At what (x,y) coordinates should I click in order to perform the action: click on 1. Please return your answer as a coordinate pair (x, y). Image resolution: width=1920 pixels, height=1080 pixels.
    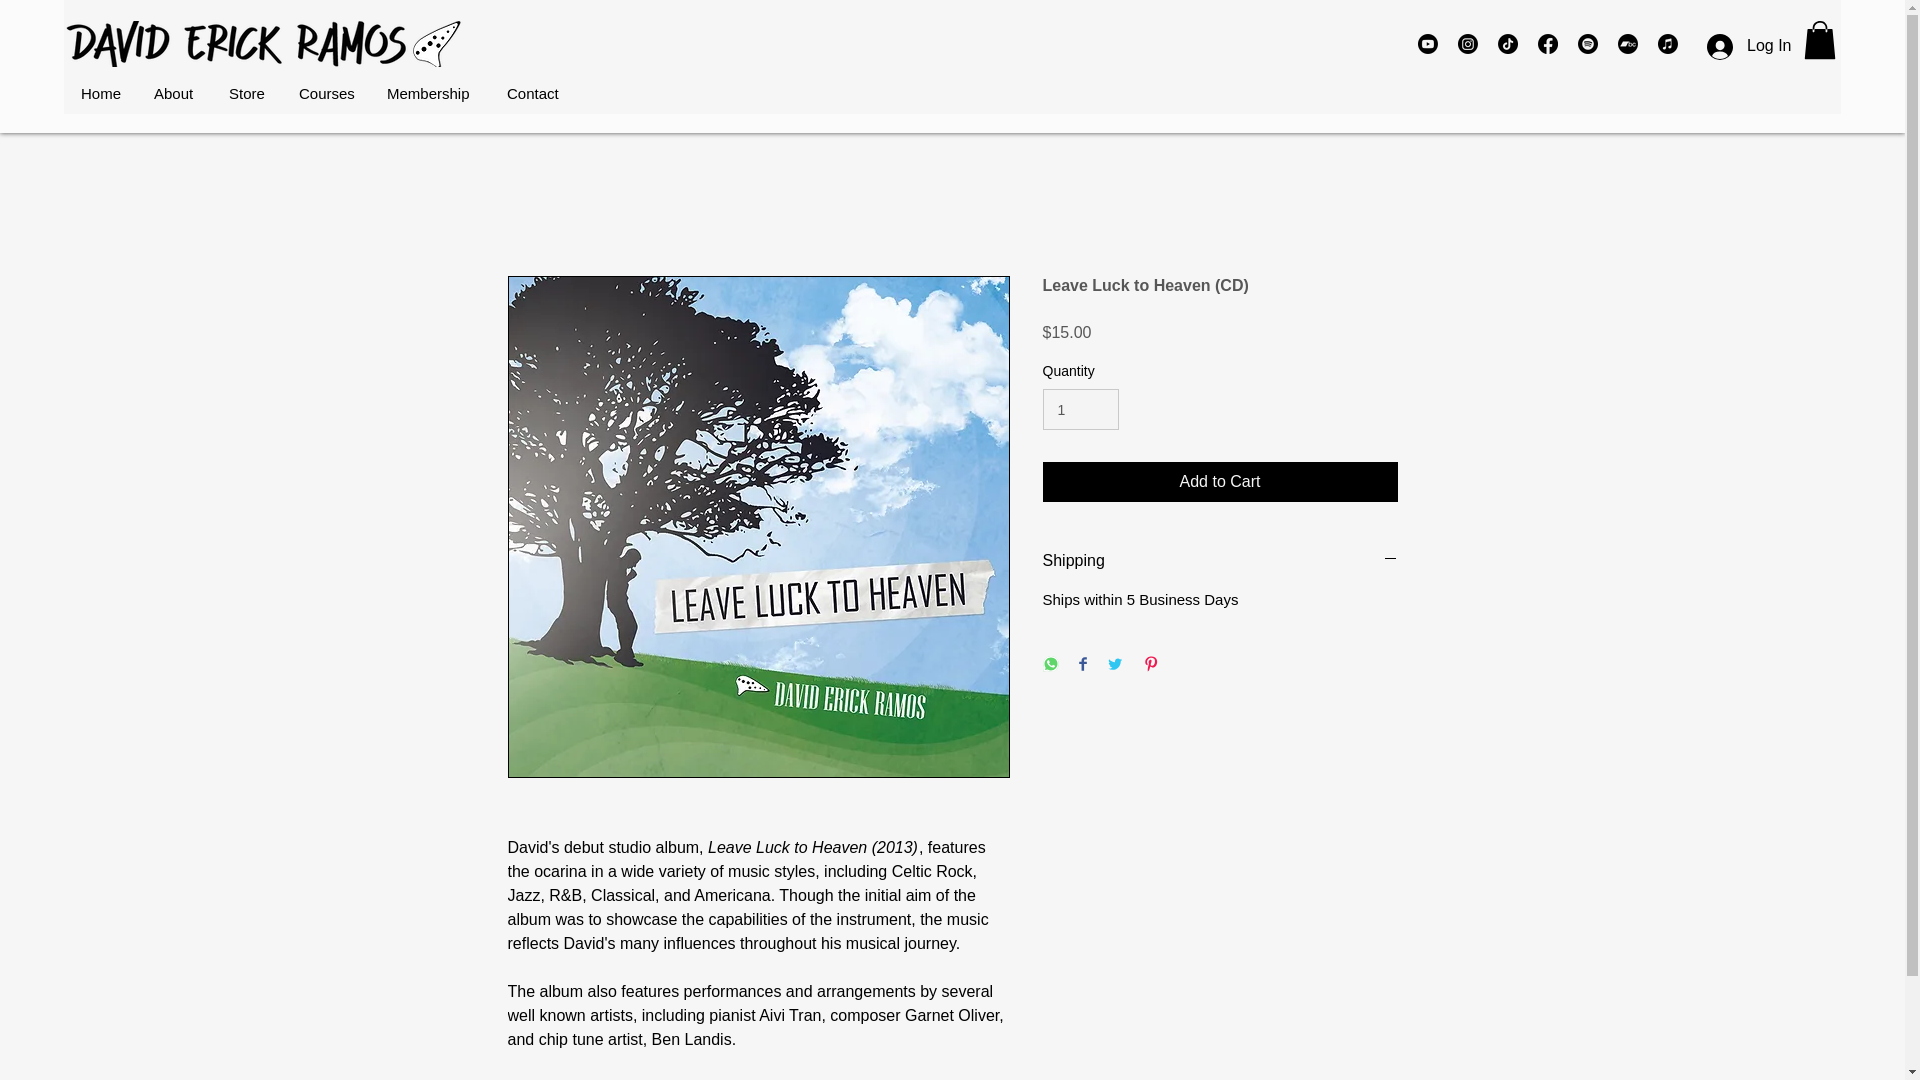
    Looking at the image, I should click on (1080, 408).